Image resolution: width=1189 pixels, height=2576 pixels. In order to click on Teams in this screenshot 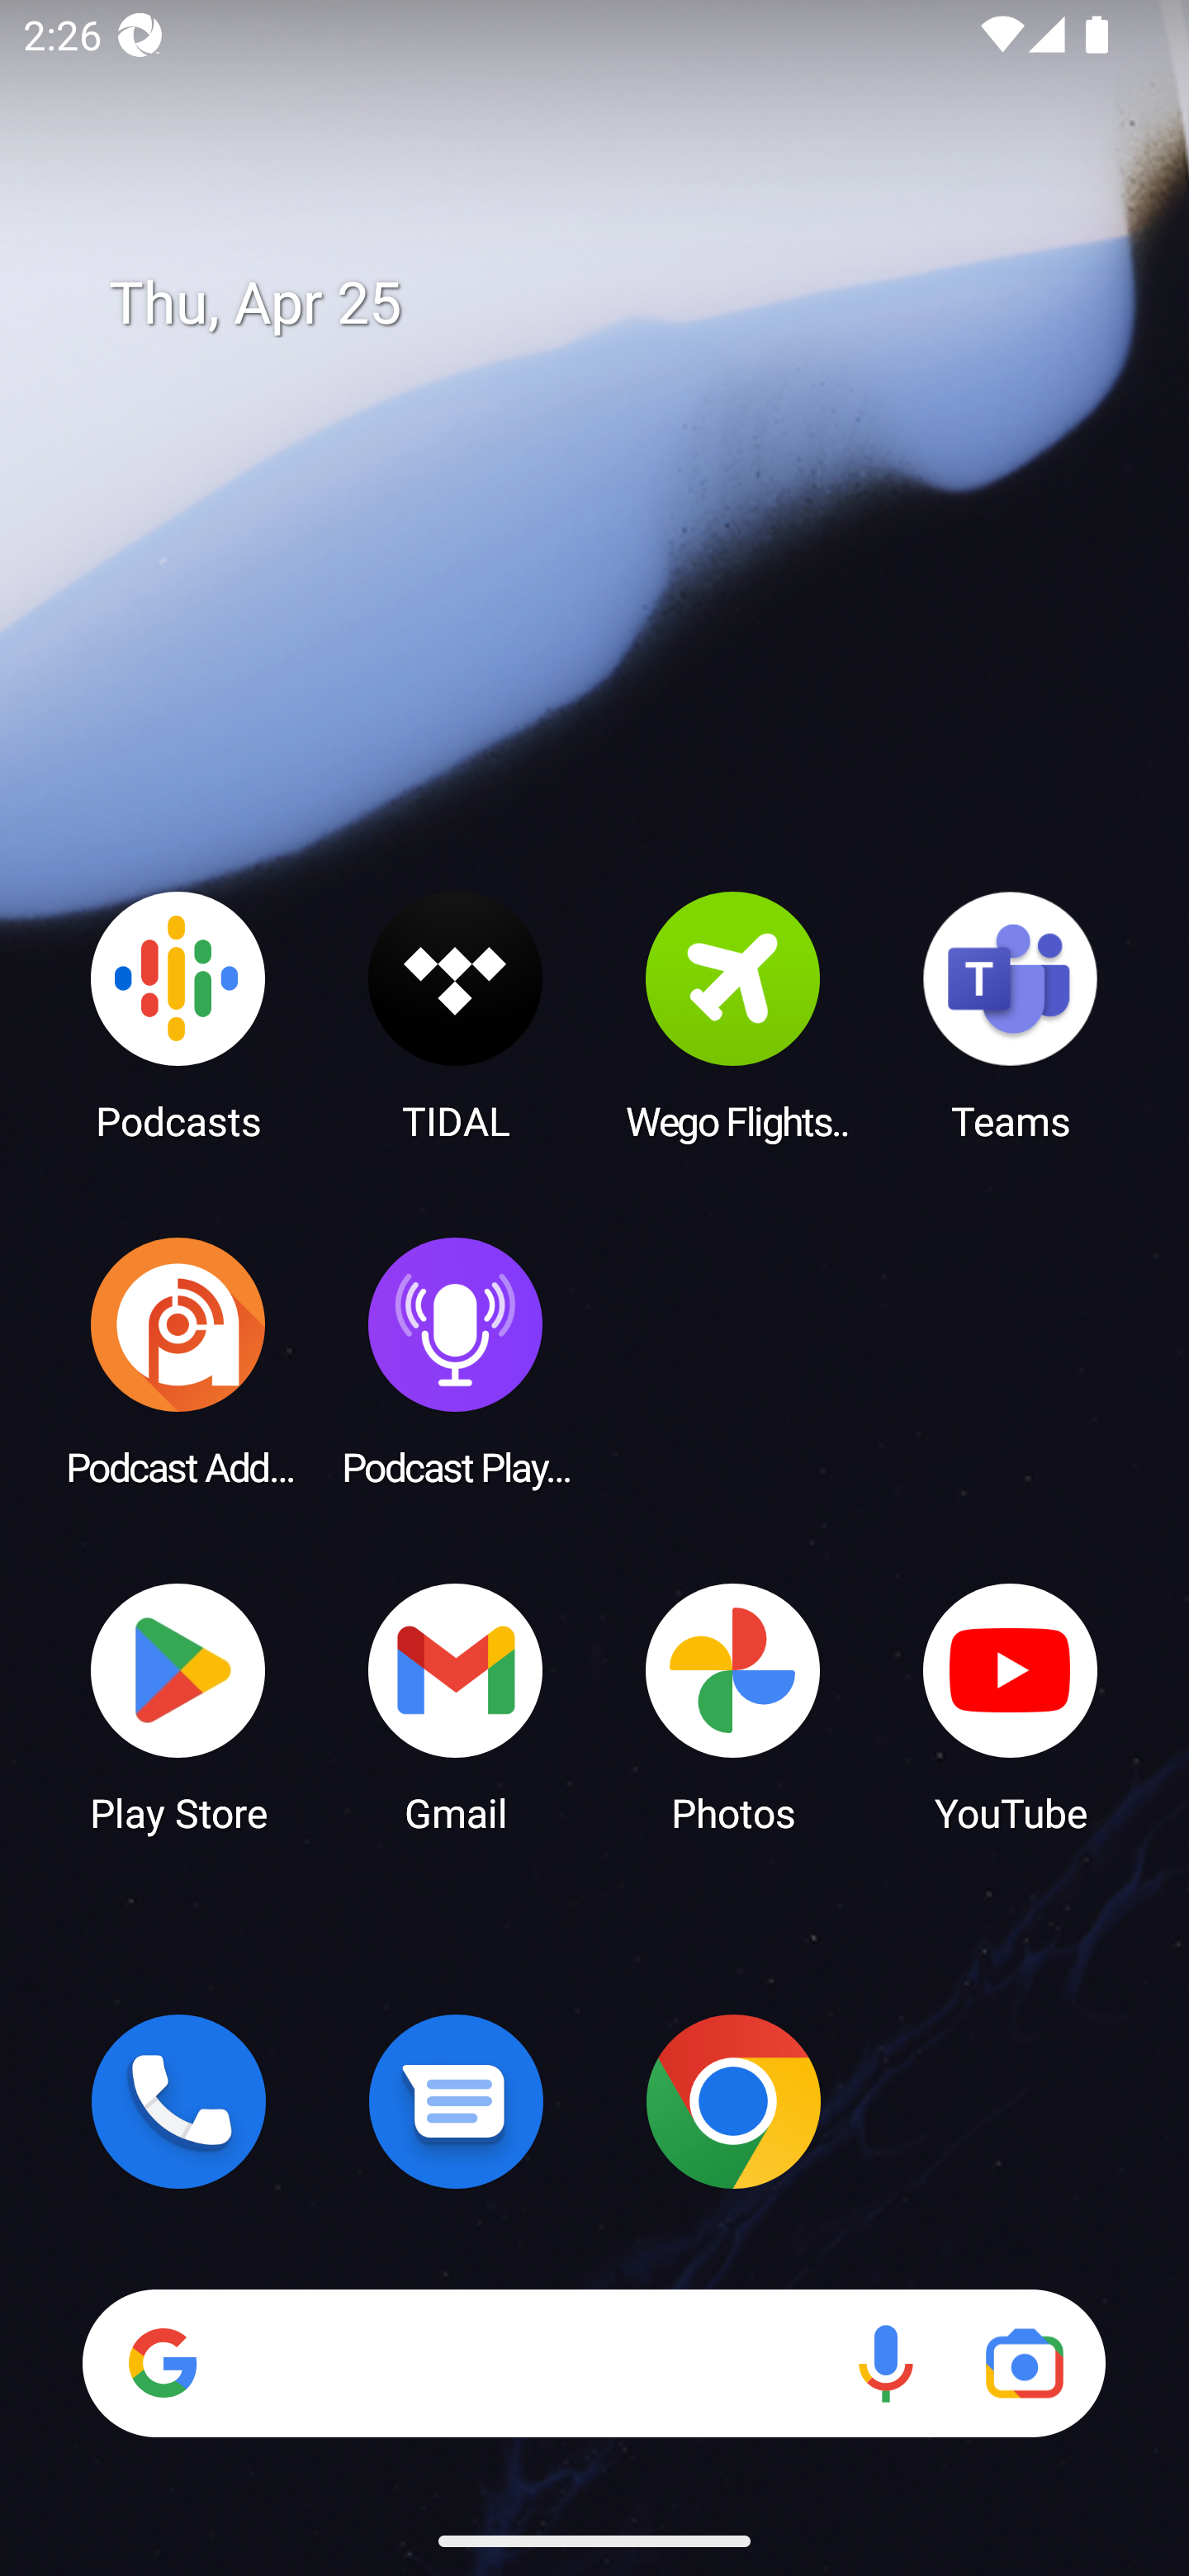, I will do `click(1011, 1015)`.